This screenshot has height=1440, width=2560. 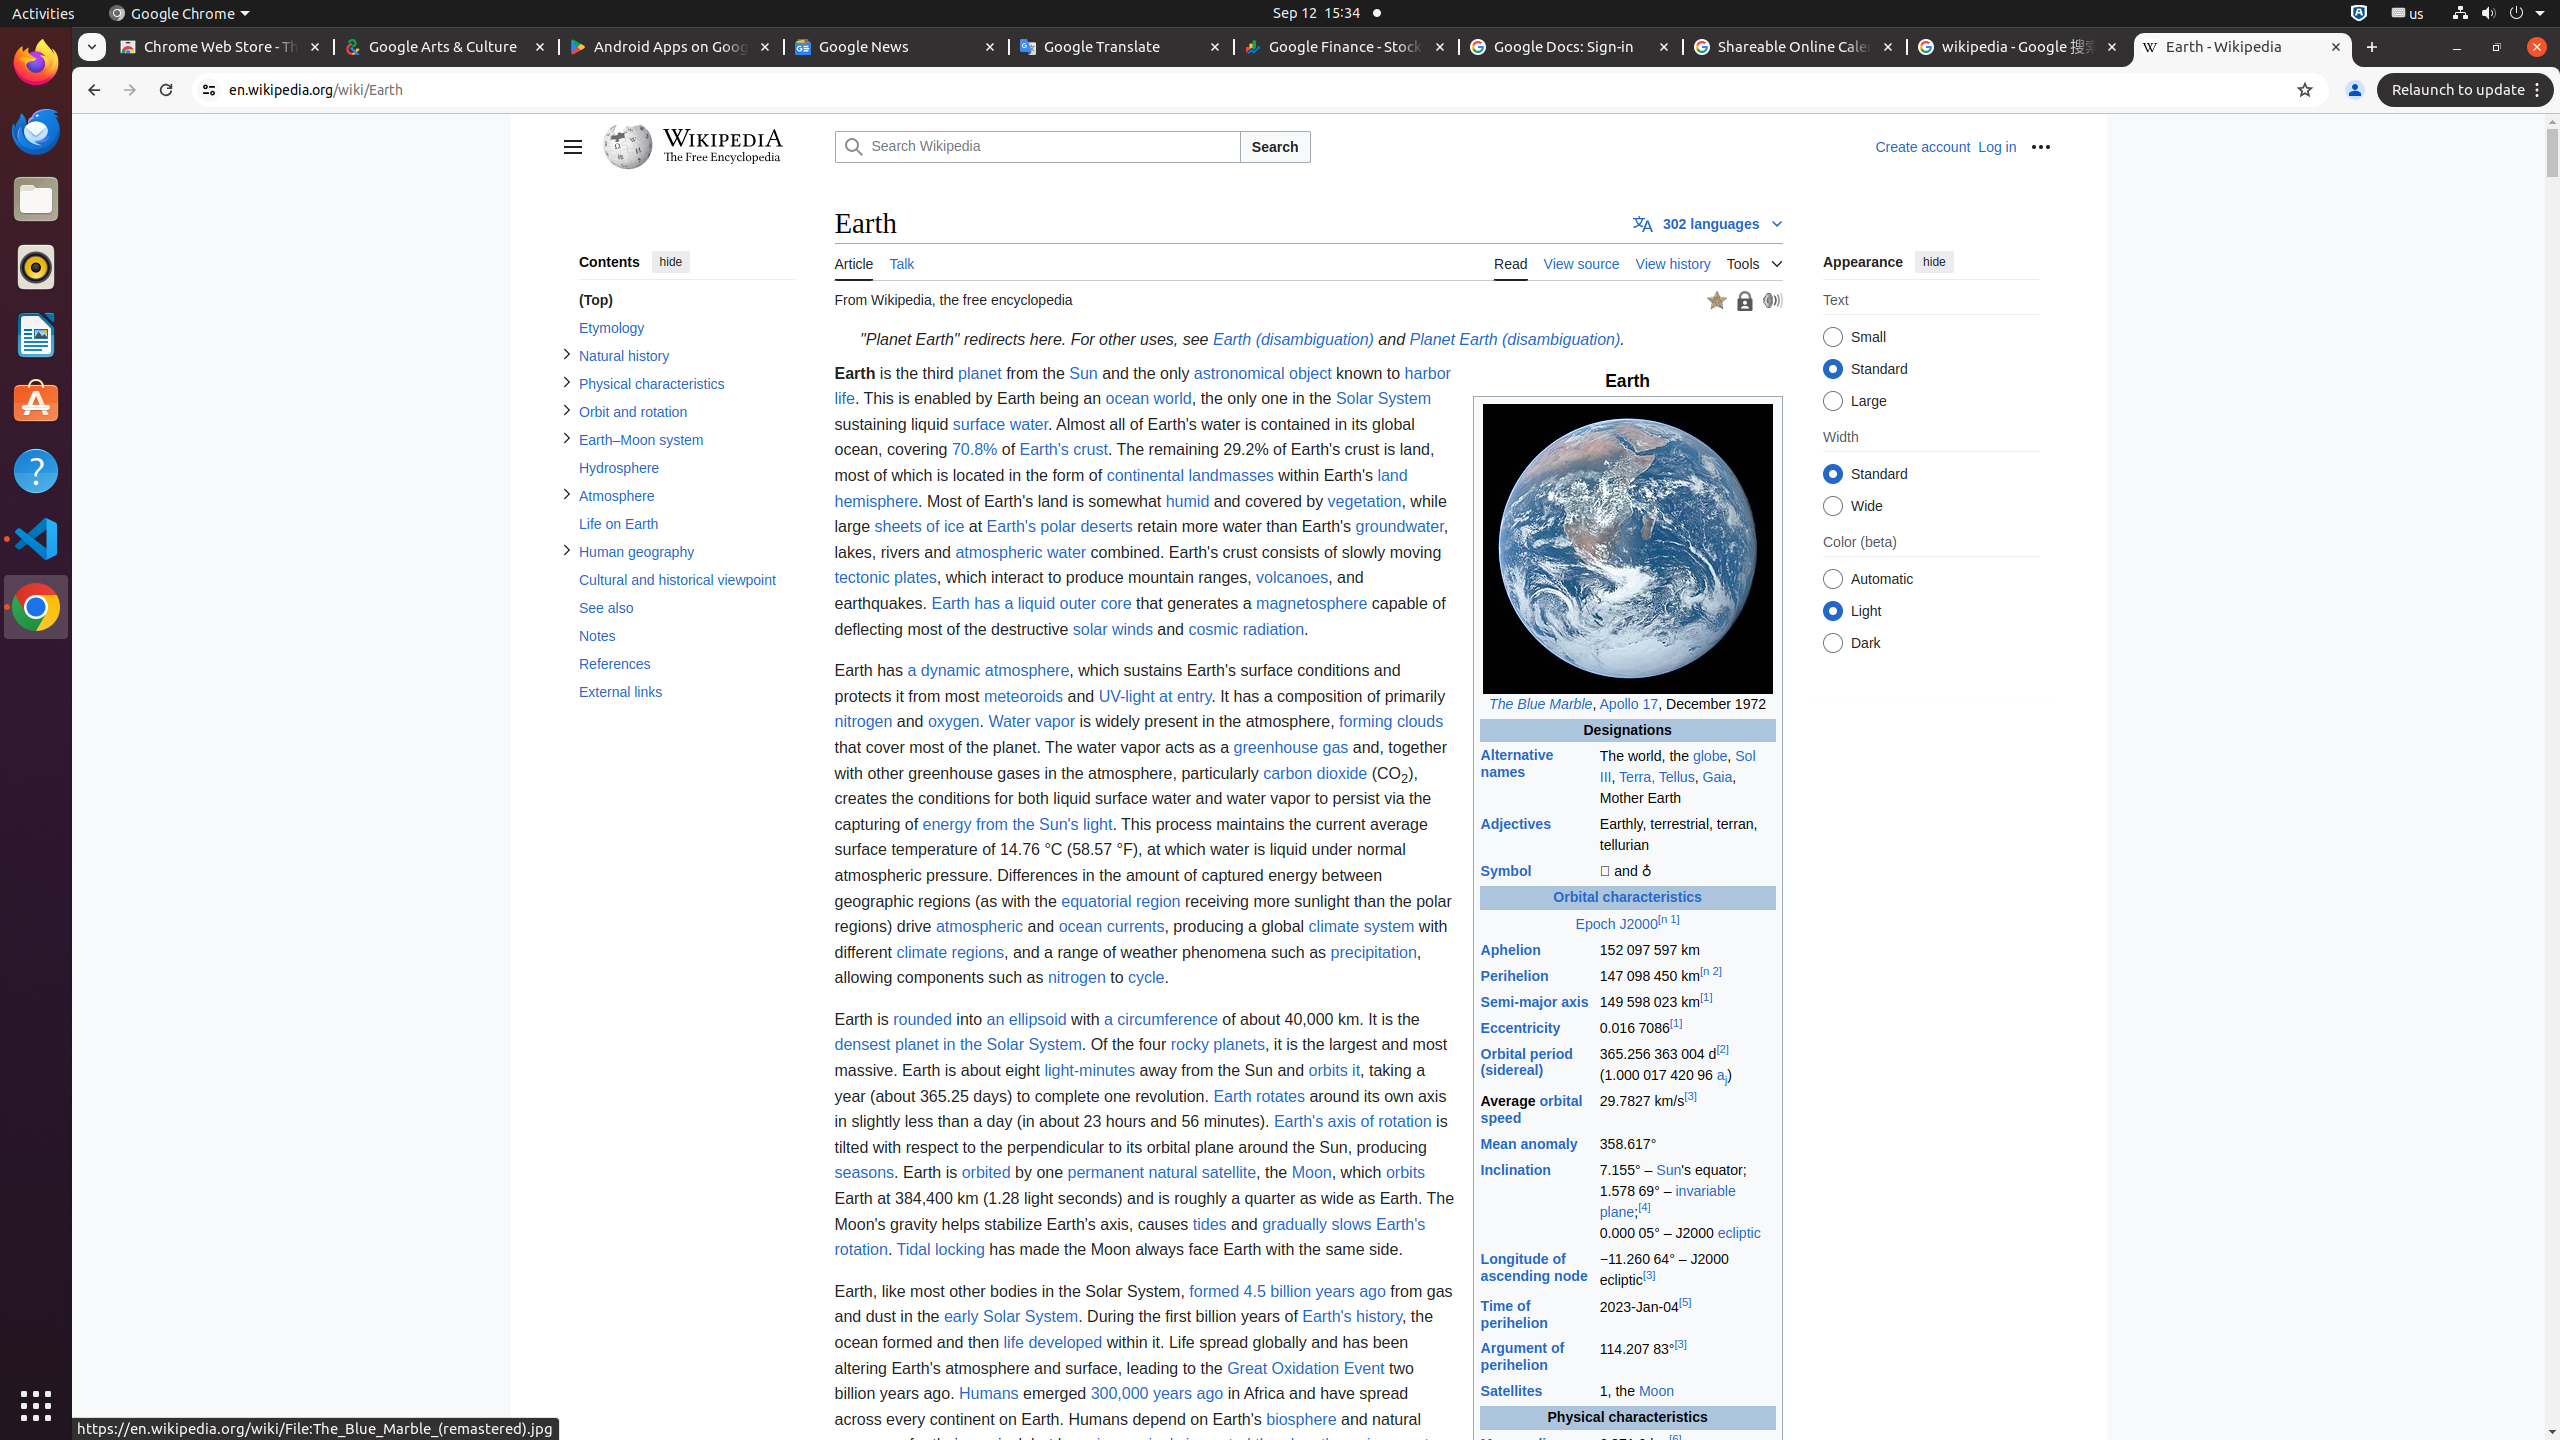 What do you see at coordinates (1384, 399) in the screenshot?
I see `Solar System` at bounding box center [1384, 399].